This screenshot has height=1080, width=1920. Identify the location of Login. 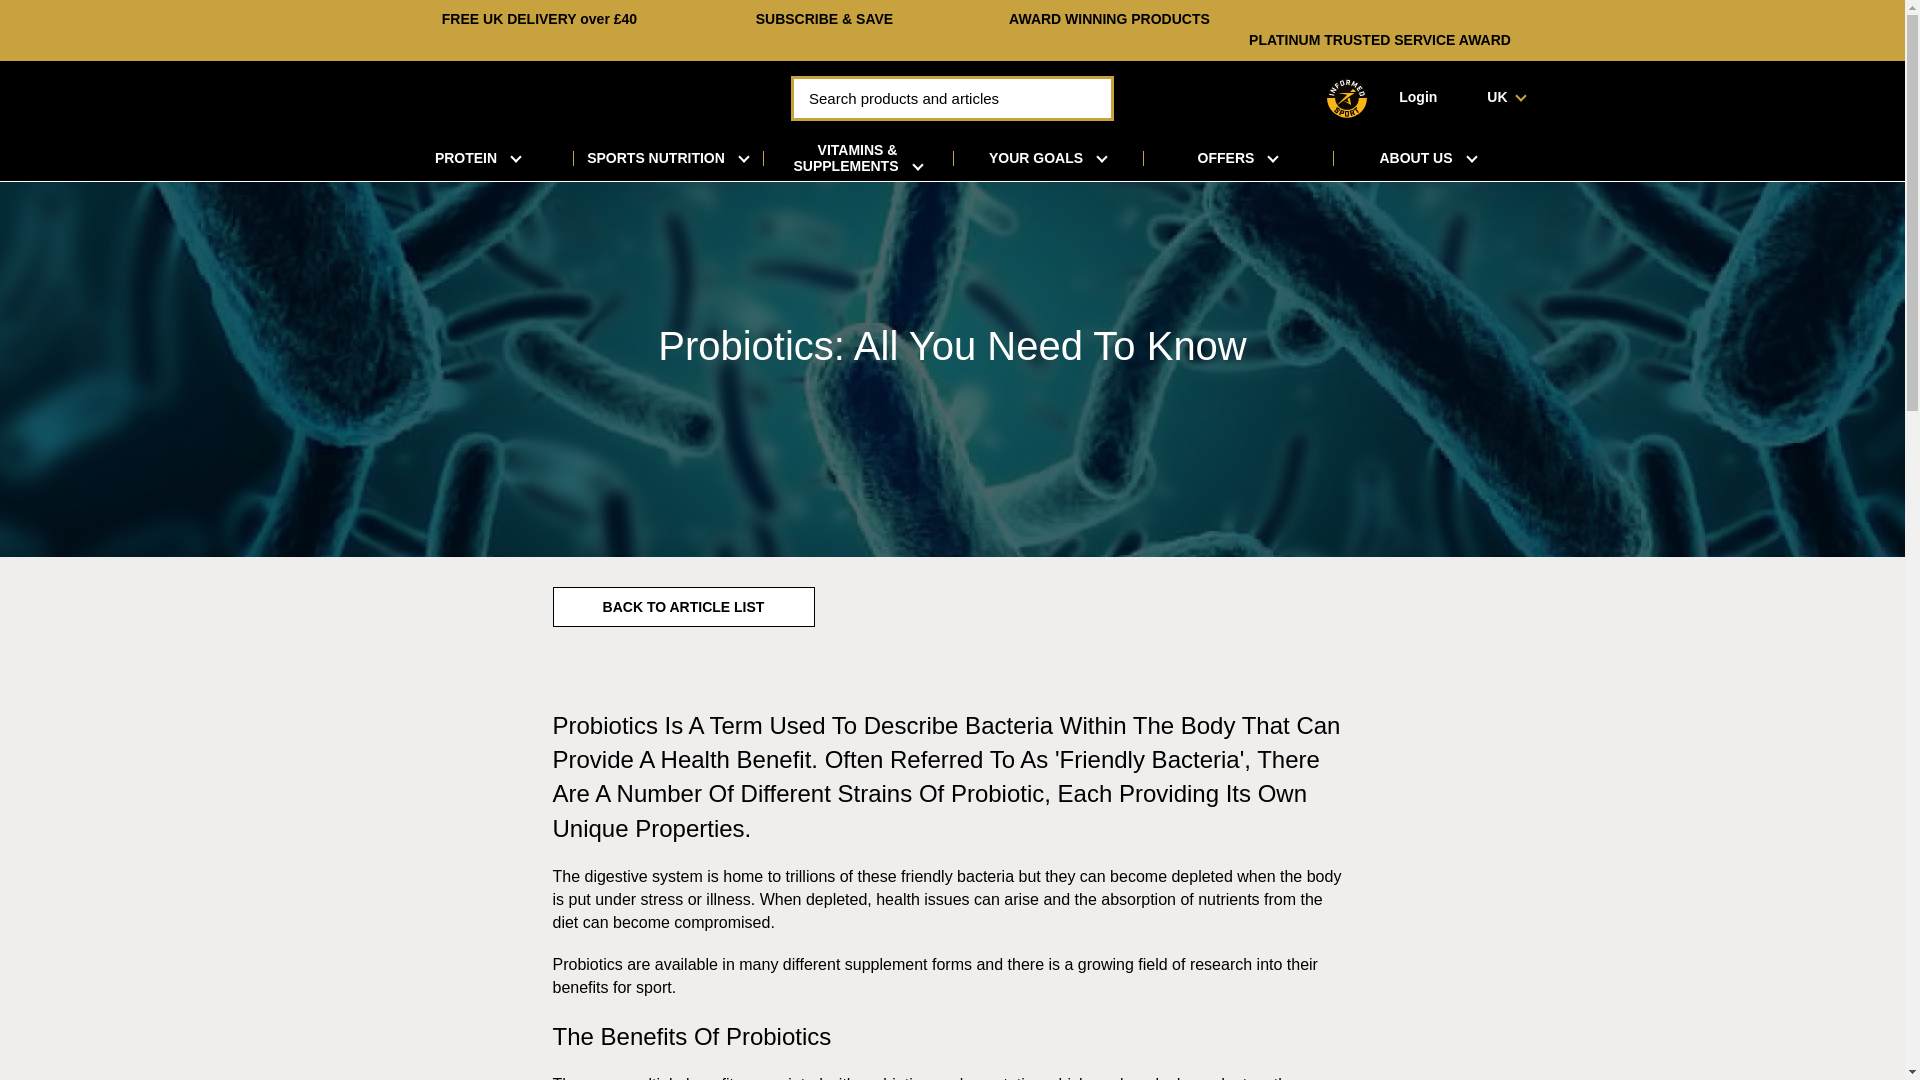
(1418, 96).